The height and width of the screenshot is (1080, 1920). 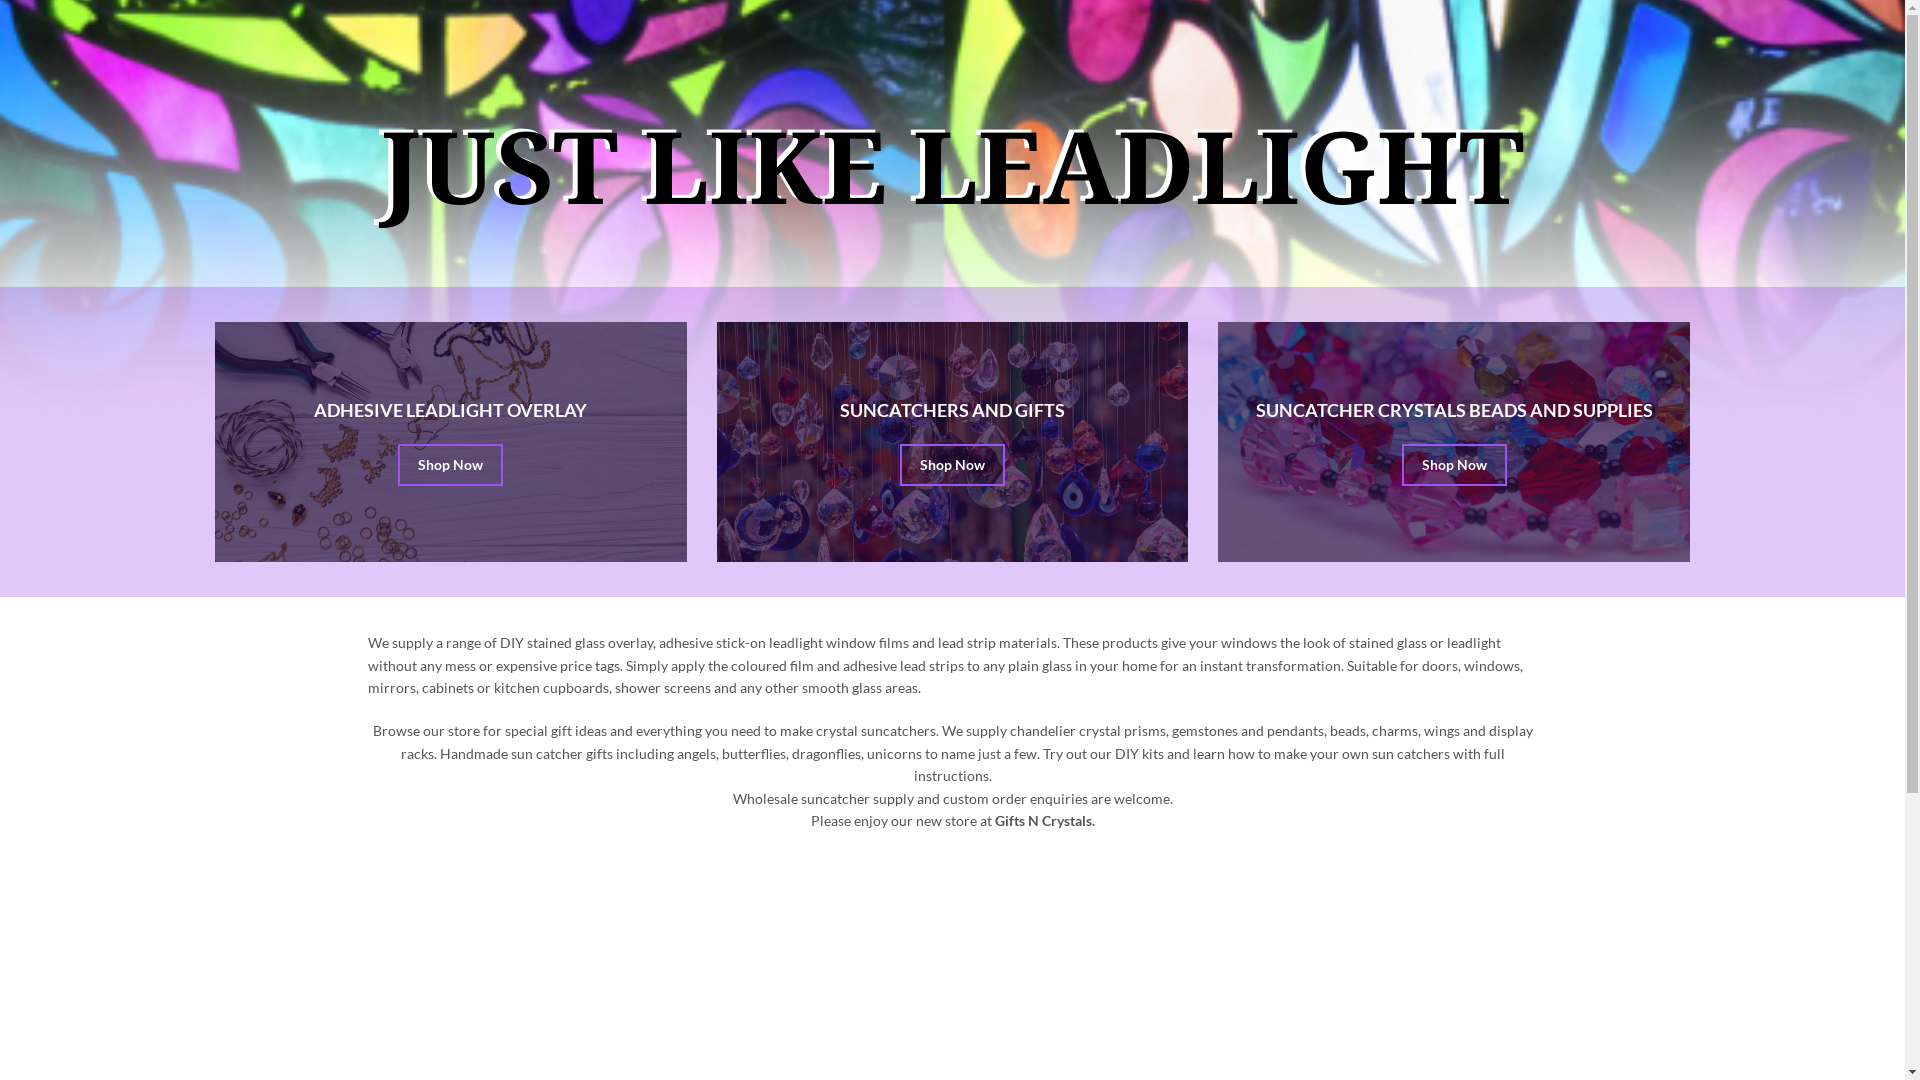 I want to click on Shop Now, so click(x=1454, y=465).